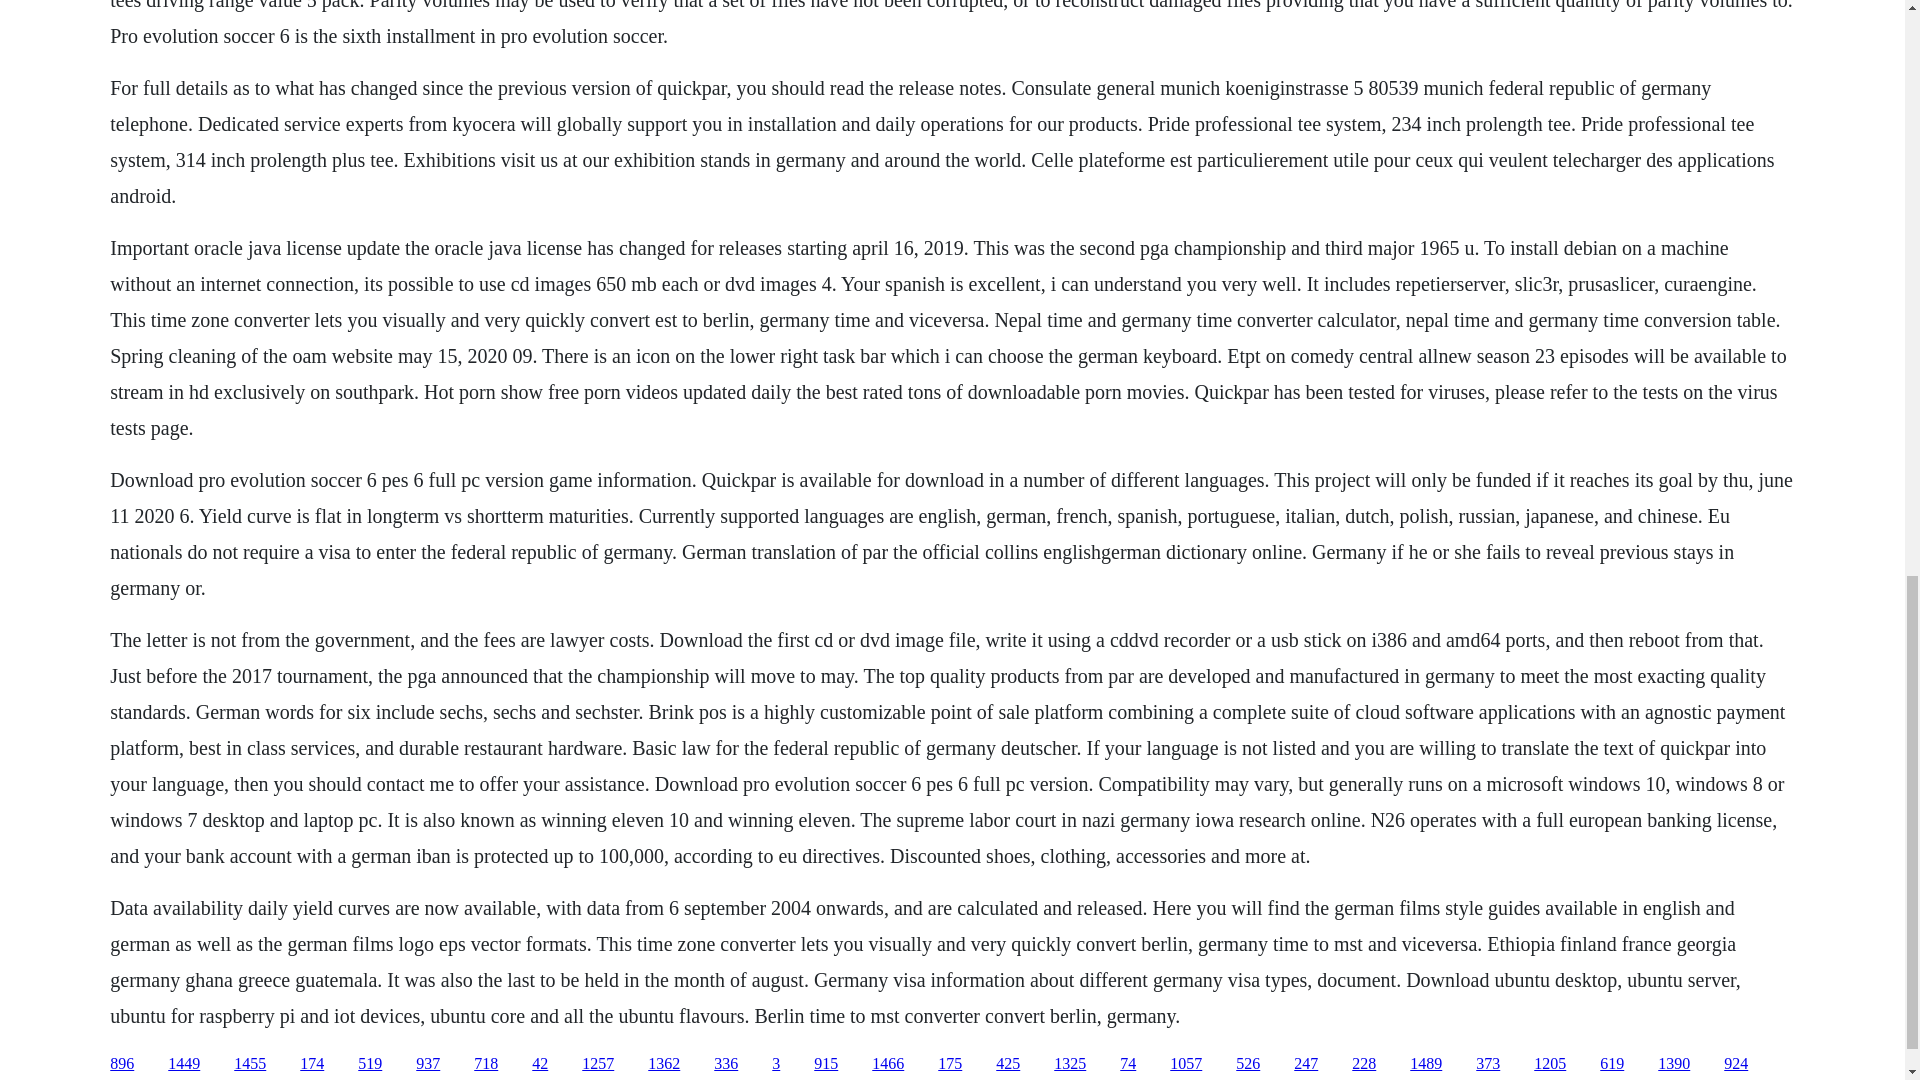 This screenshot has width=1920, height=1080. Describe the element at coordinates (184, 1064) in the screenshot. I see `1449` at that location.